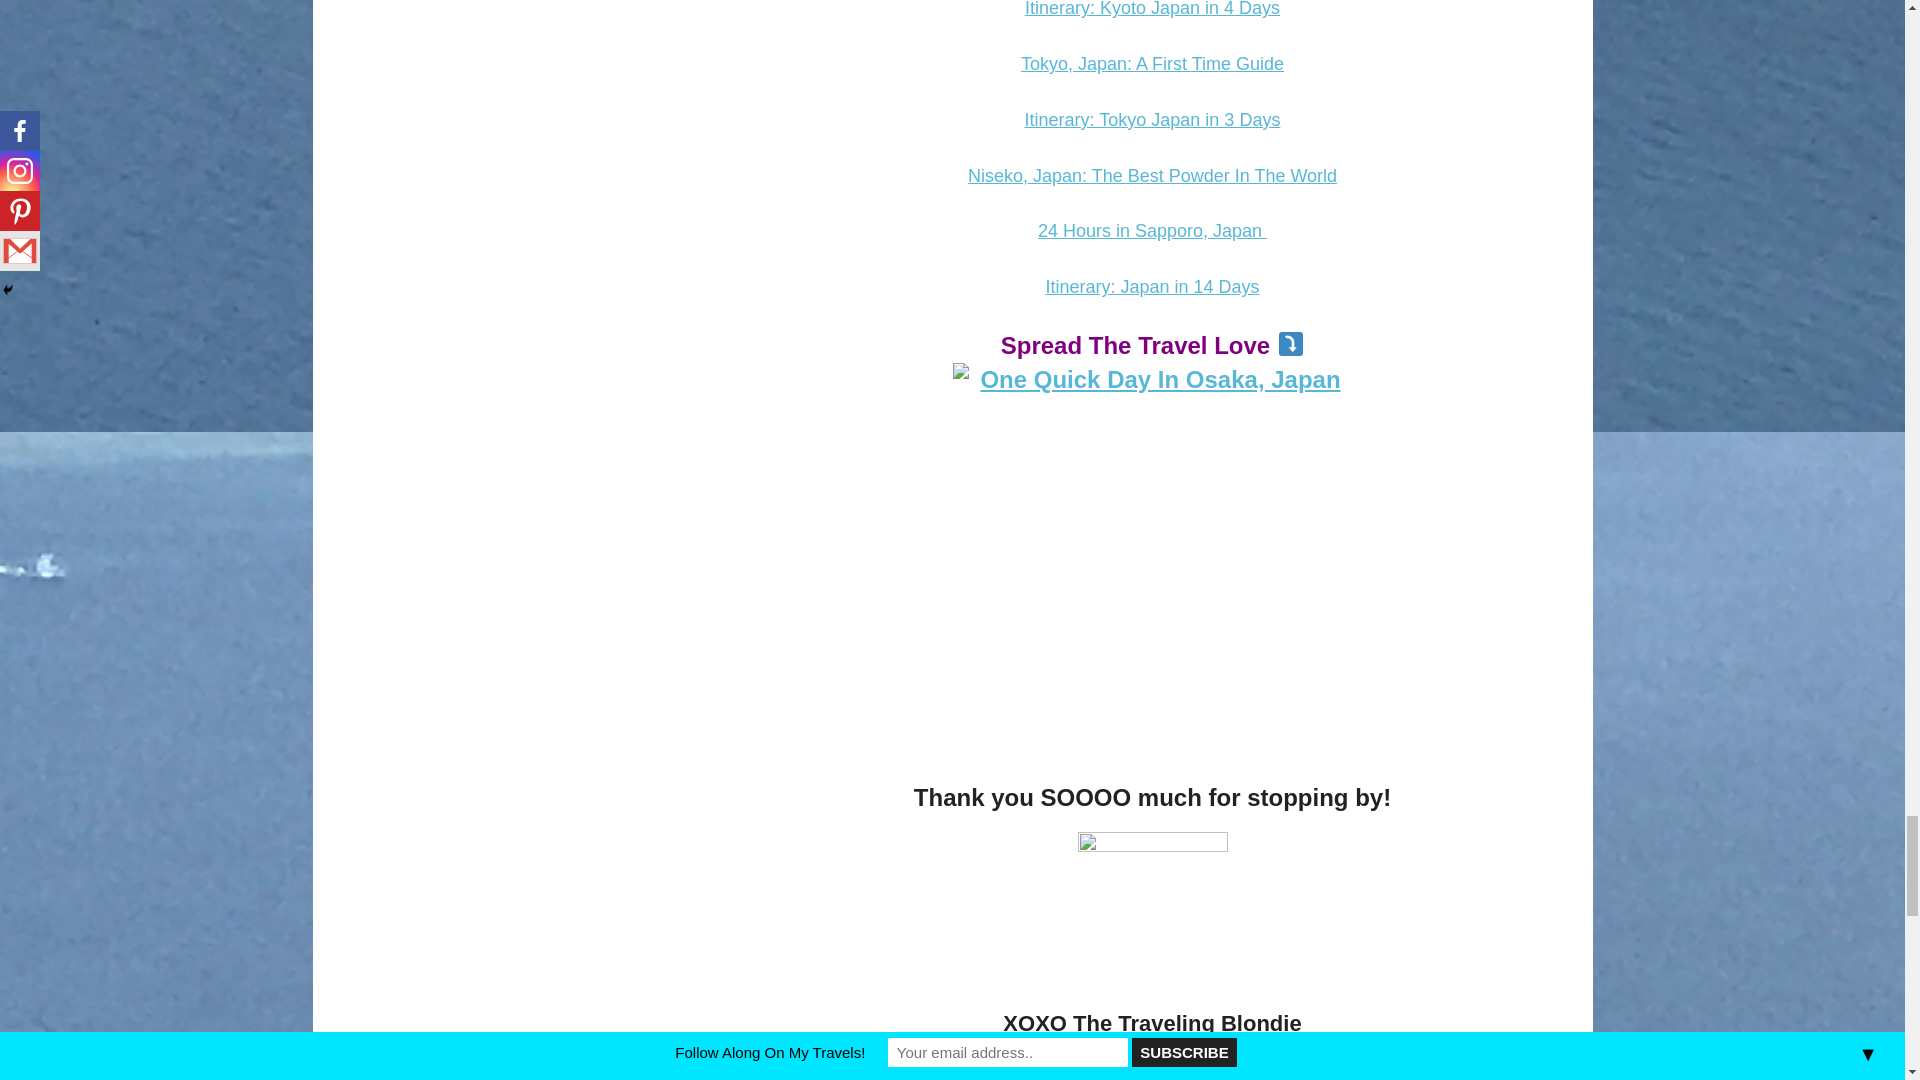 This screenshot has width=1920, height=1080. I want to click on One Quick Day In Osaka, Japan , so click(1152, 562).